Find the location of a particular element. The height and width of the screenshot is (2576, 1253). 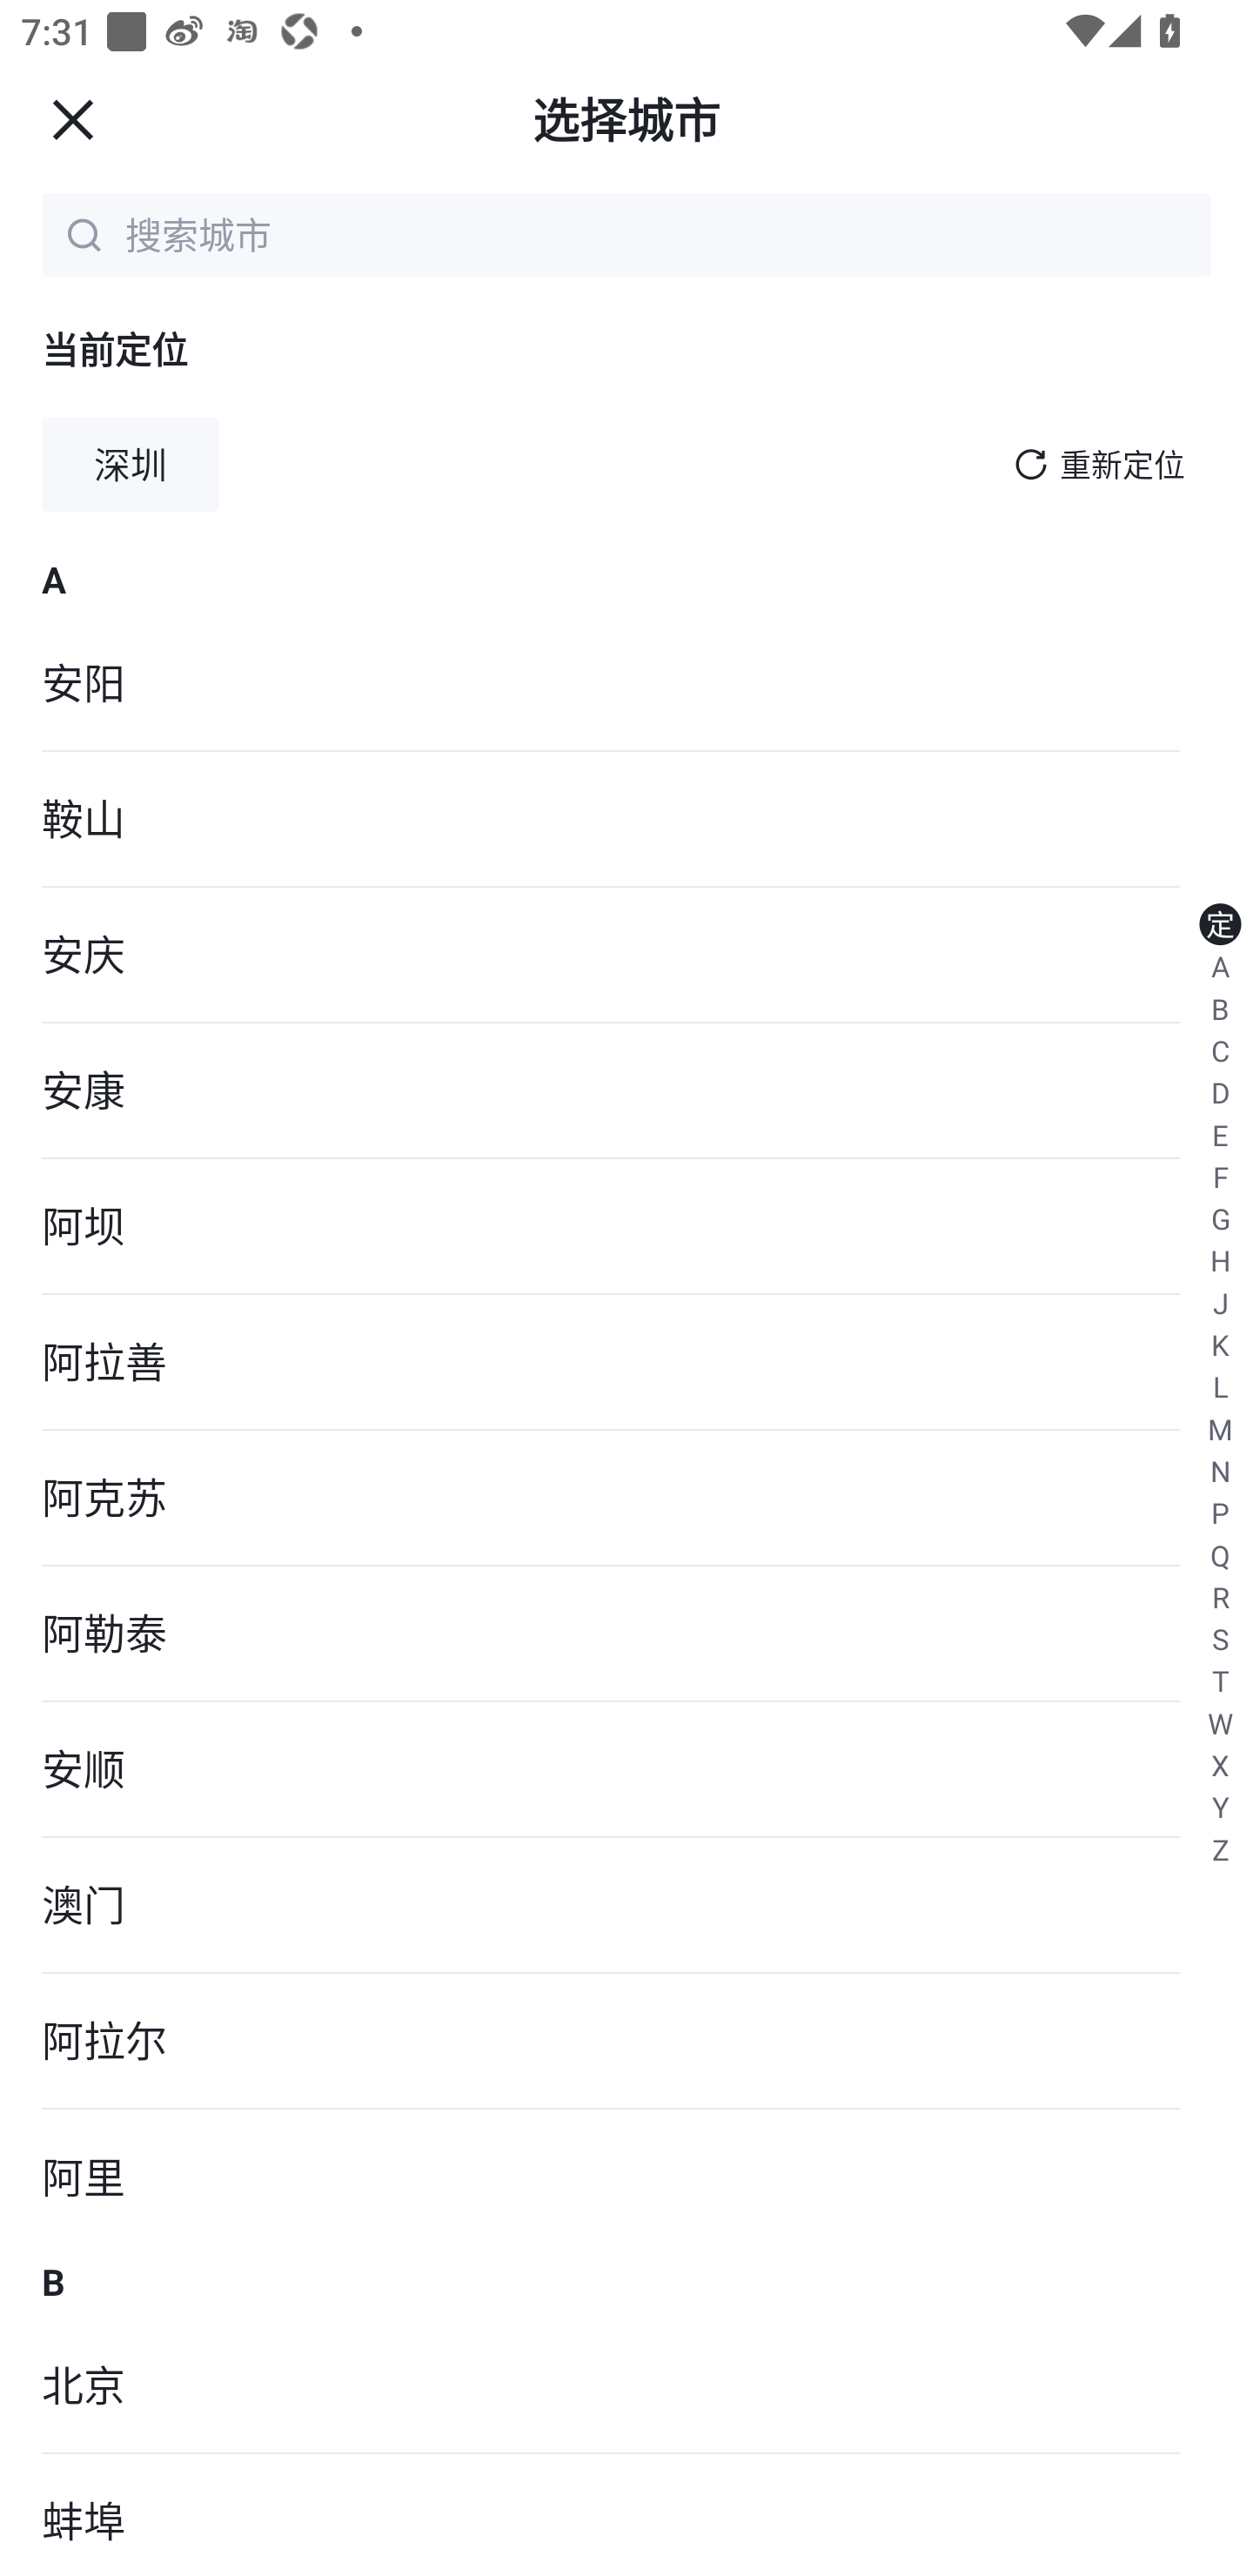

搜索城市 is located at coordinates (663, 233).